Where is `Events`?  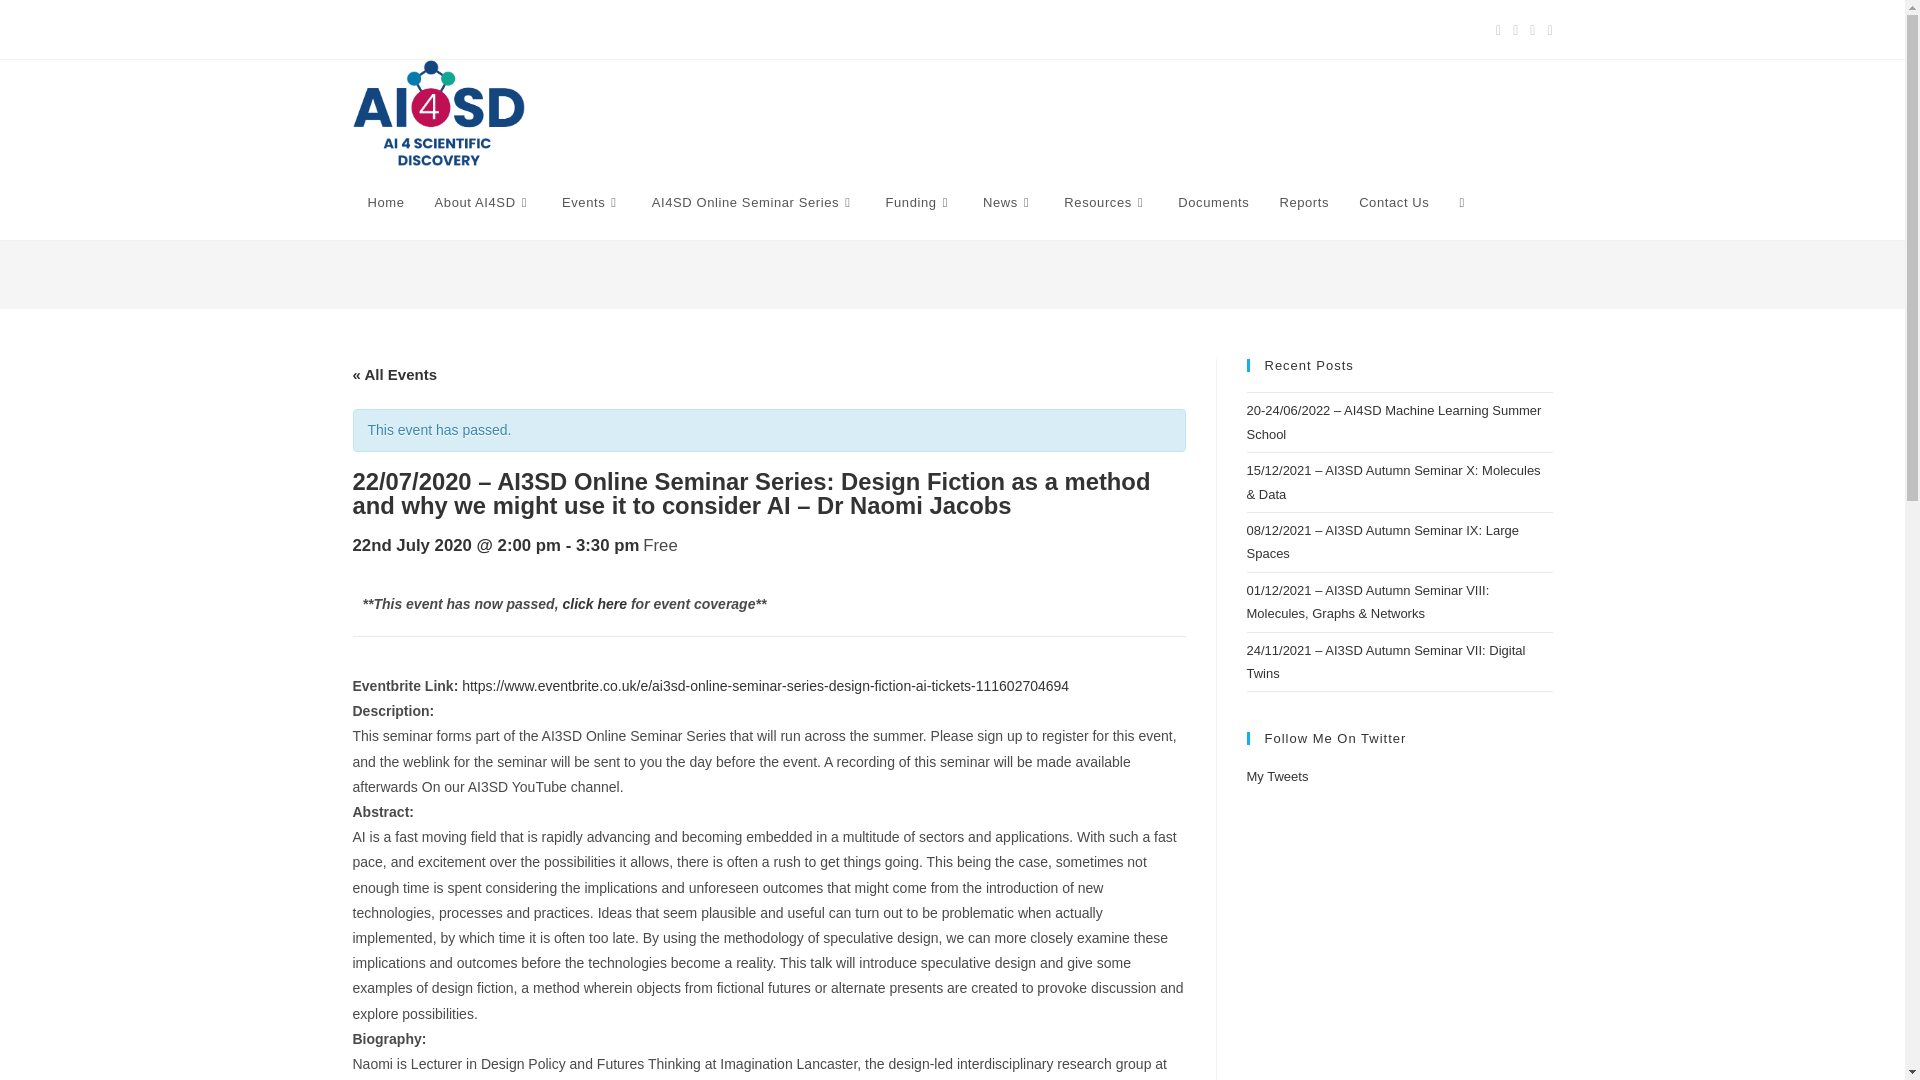
Events is located at coordinates (592, 202).